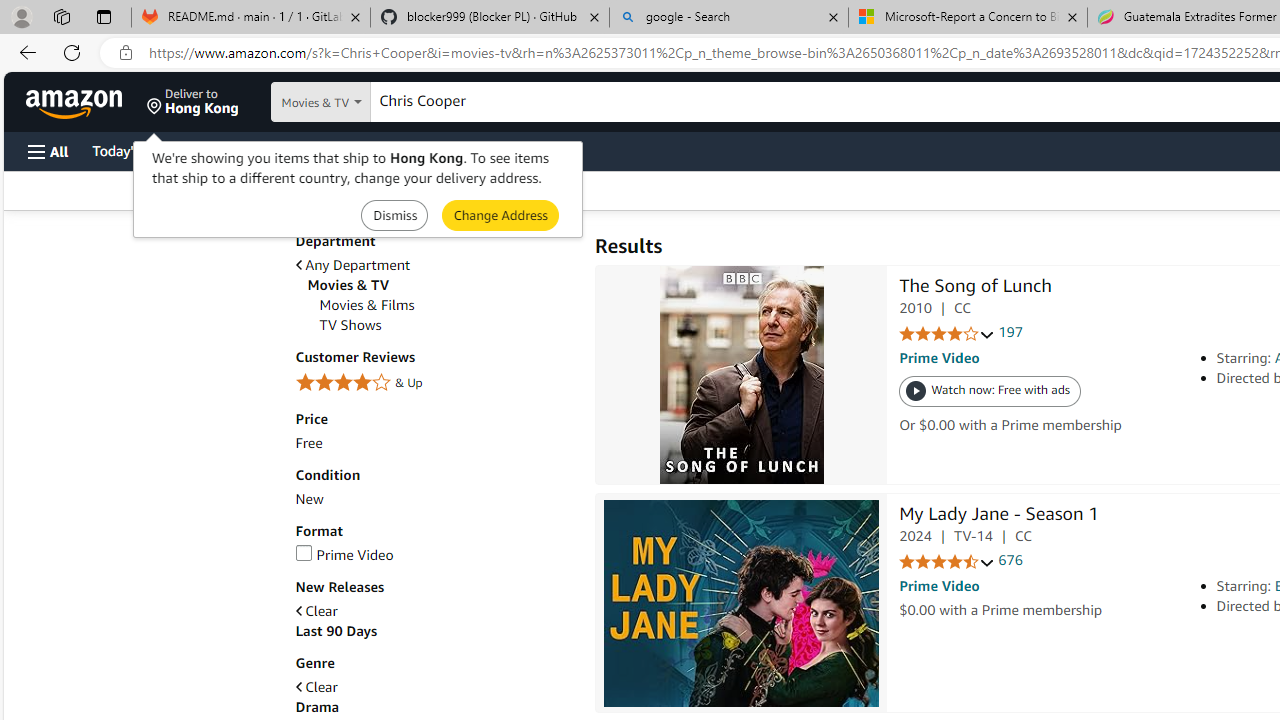 The image size is (1280, 720). What do you see at coordinates (442, 150) in the screenshot?
I see `Gift Cards` at bounding box center [442, 150].